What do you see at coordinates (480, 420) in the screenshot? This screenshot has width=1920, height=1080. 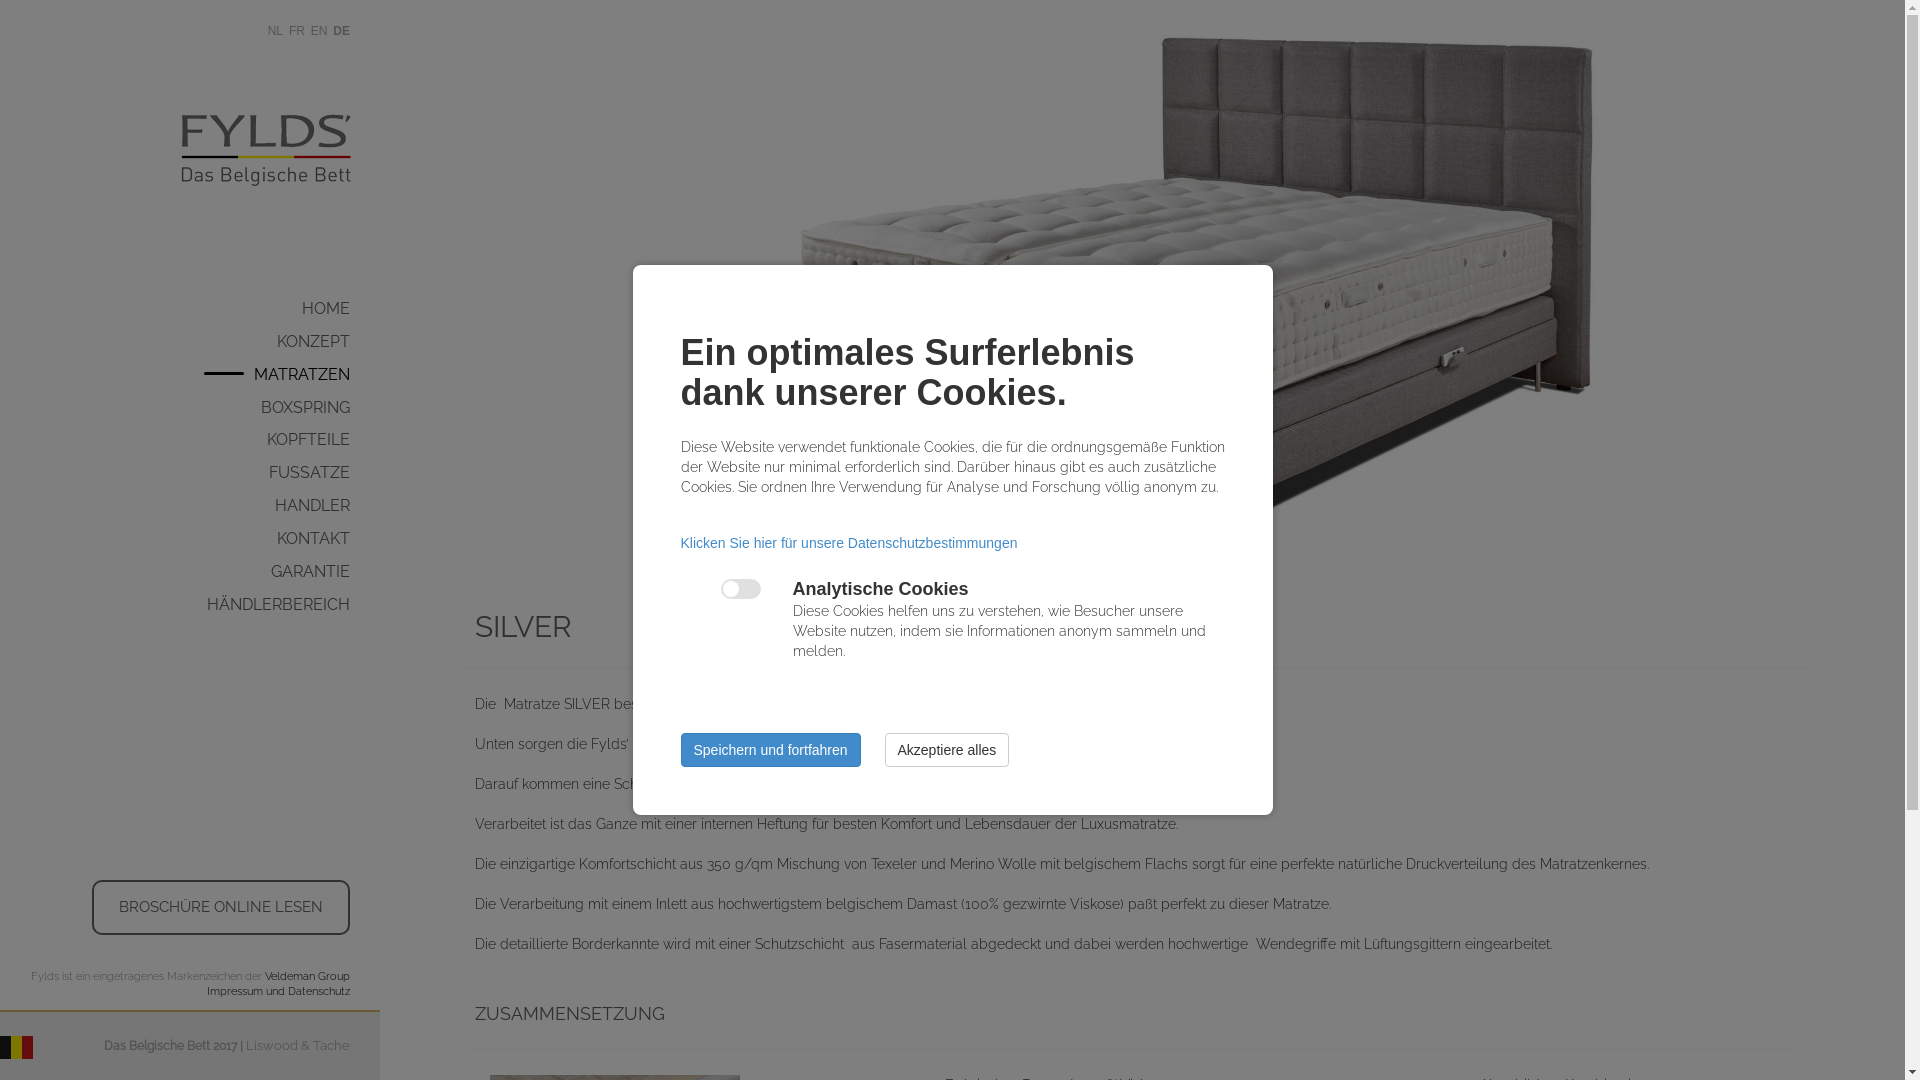 I see `PLATINUM` at bounding box center [480, 420].